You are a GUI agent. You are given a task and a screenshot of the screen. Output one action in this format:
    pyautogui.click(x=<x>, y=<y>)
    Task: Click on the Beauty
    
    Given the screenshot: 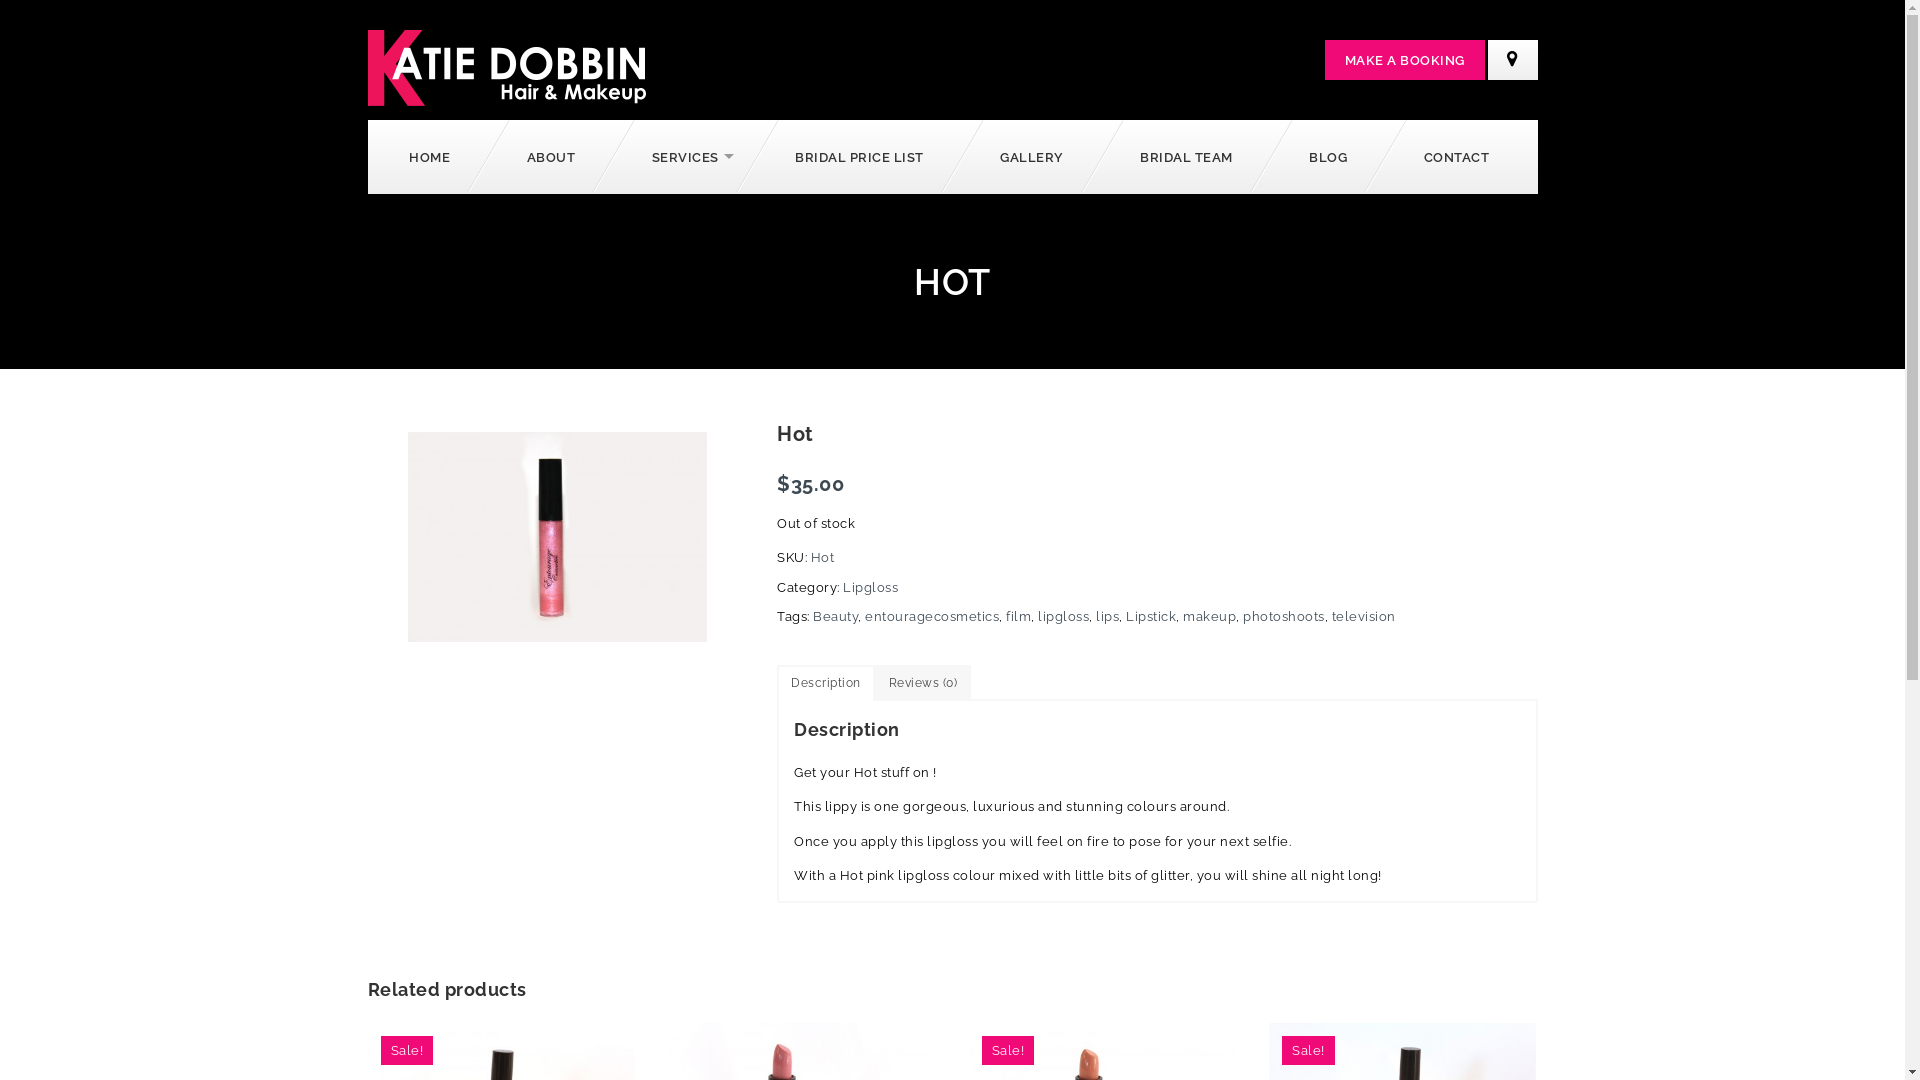 What is the action you would take?
    pyautogui.click(x=836, y=616)
    